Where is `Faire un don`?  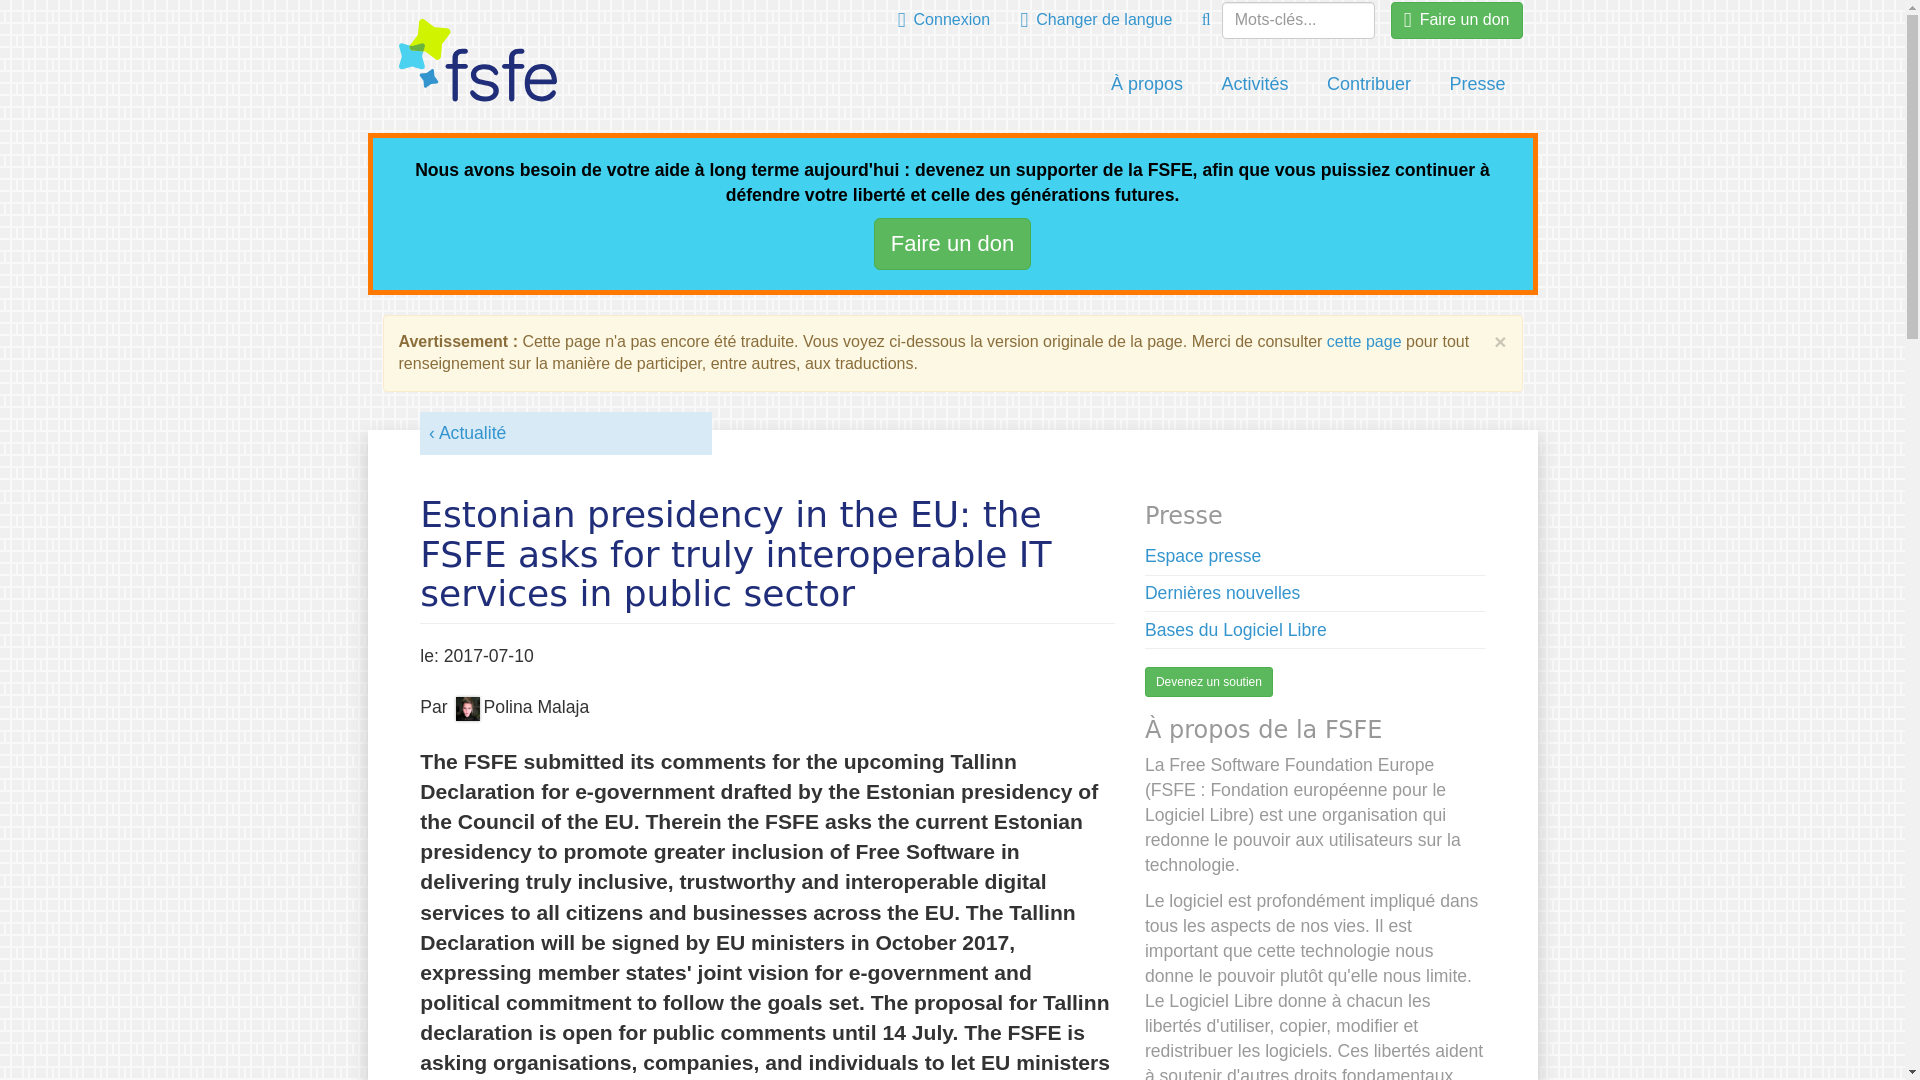
Faire un don is located at coordinates (1456, 20).